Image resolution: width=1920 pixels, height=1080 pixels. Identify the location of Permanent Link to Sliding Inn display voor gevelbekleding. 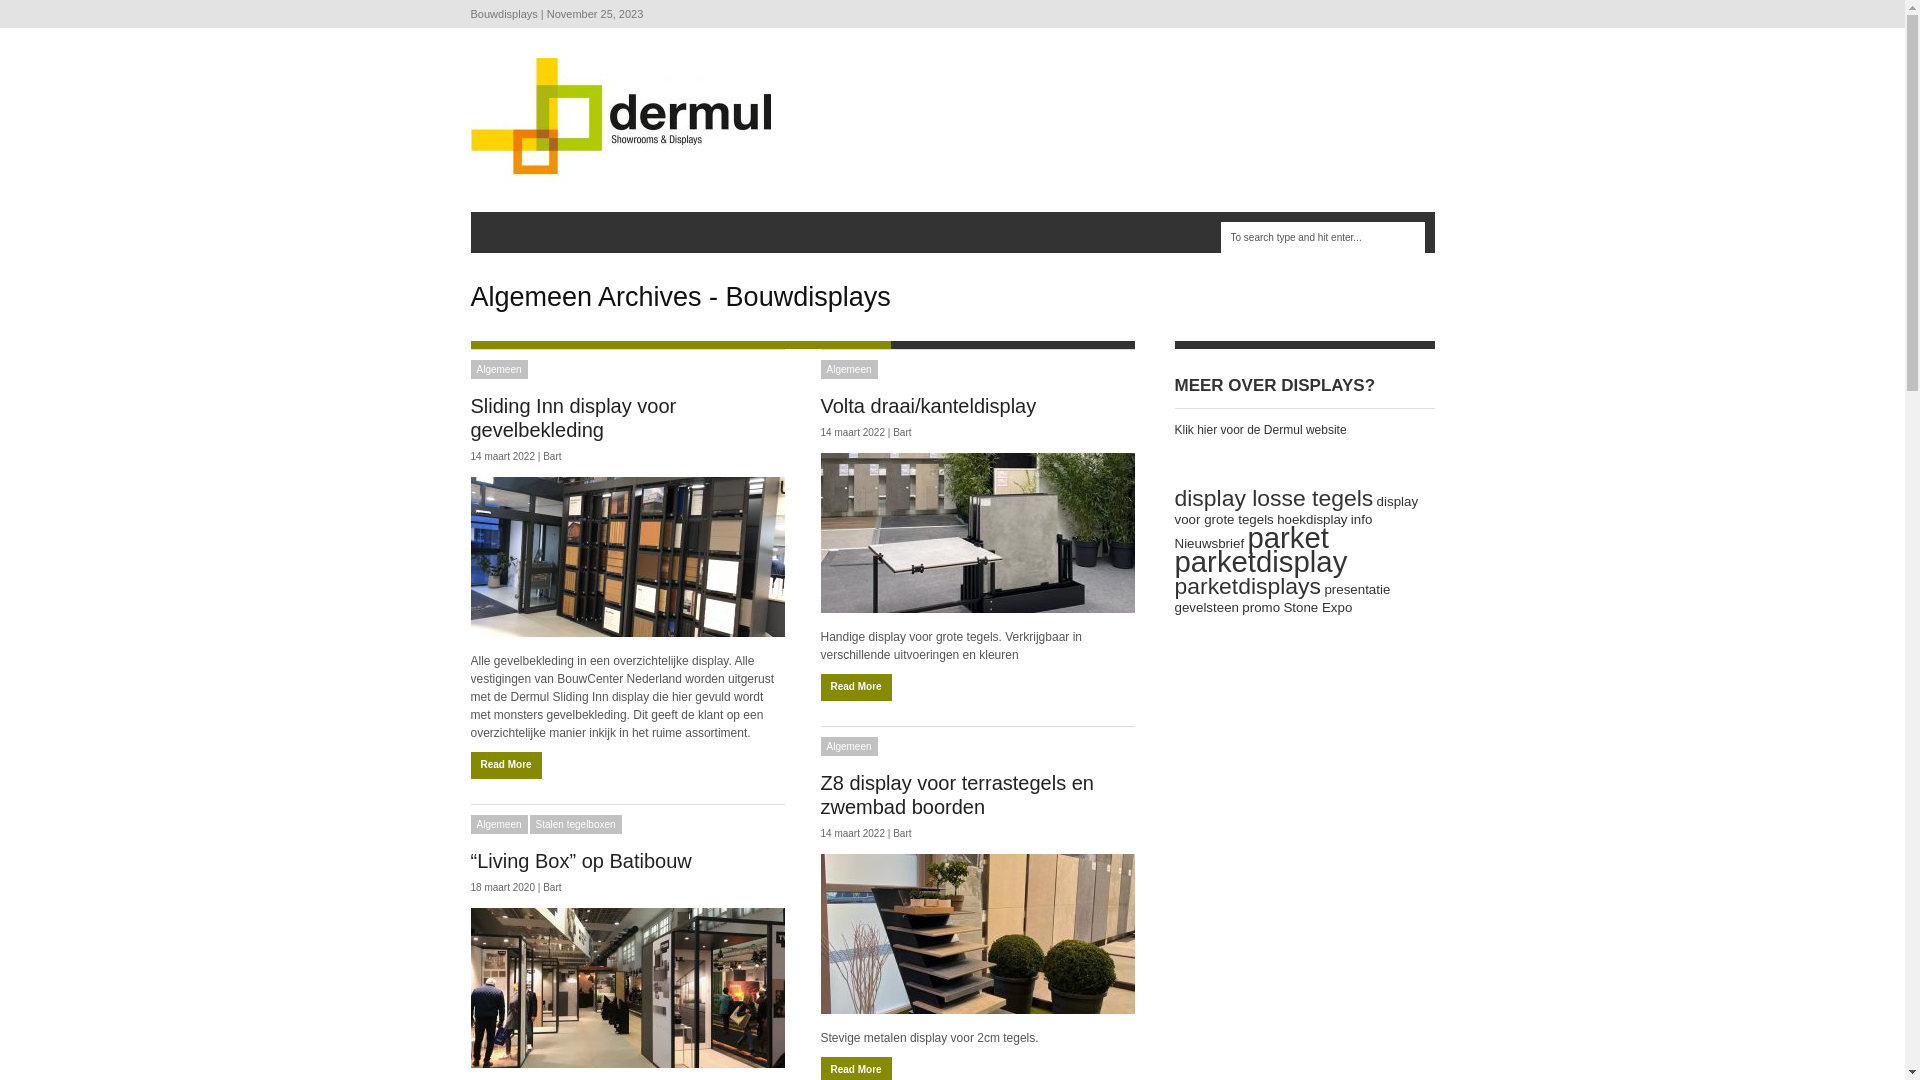
(627, 557).